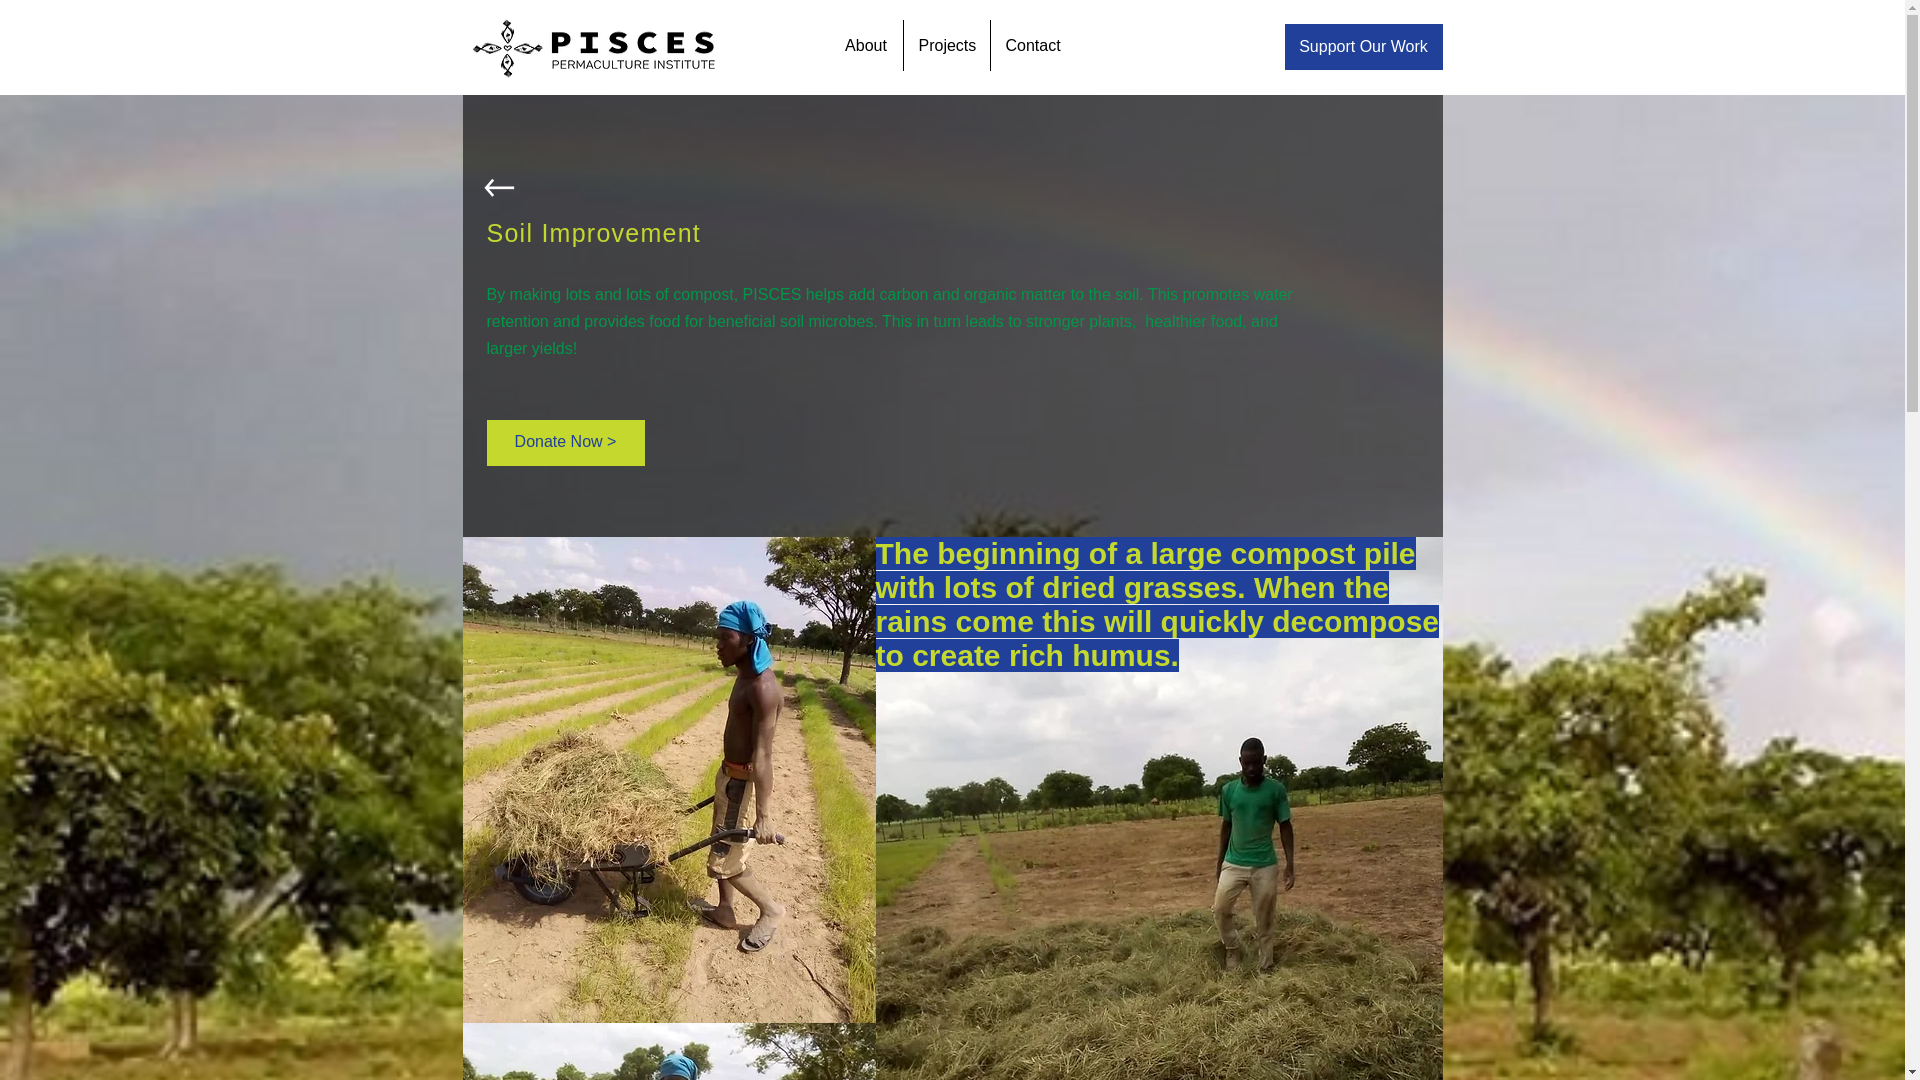 Image resolution: width=1920 pixels, height=1080 pixels. Describe the element at coordinates (866, 46) in the screenshot. I see `About` at that location.